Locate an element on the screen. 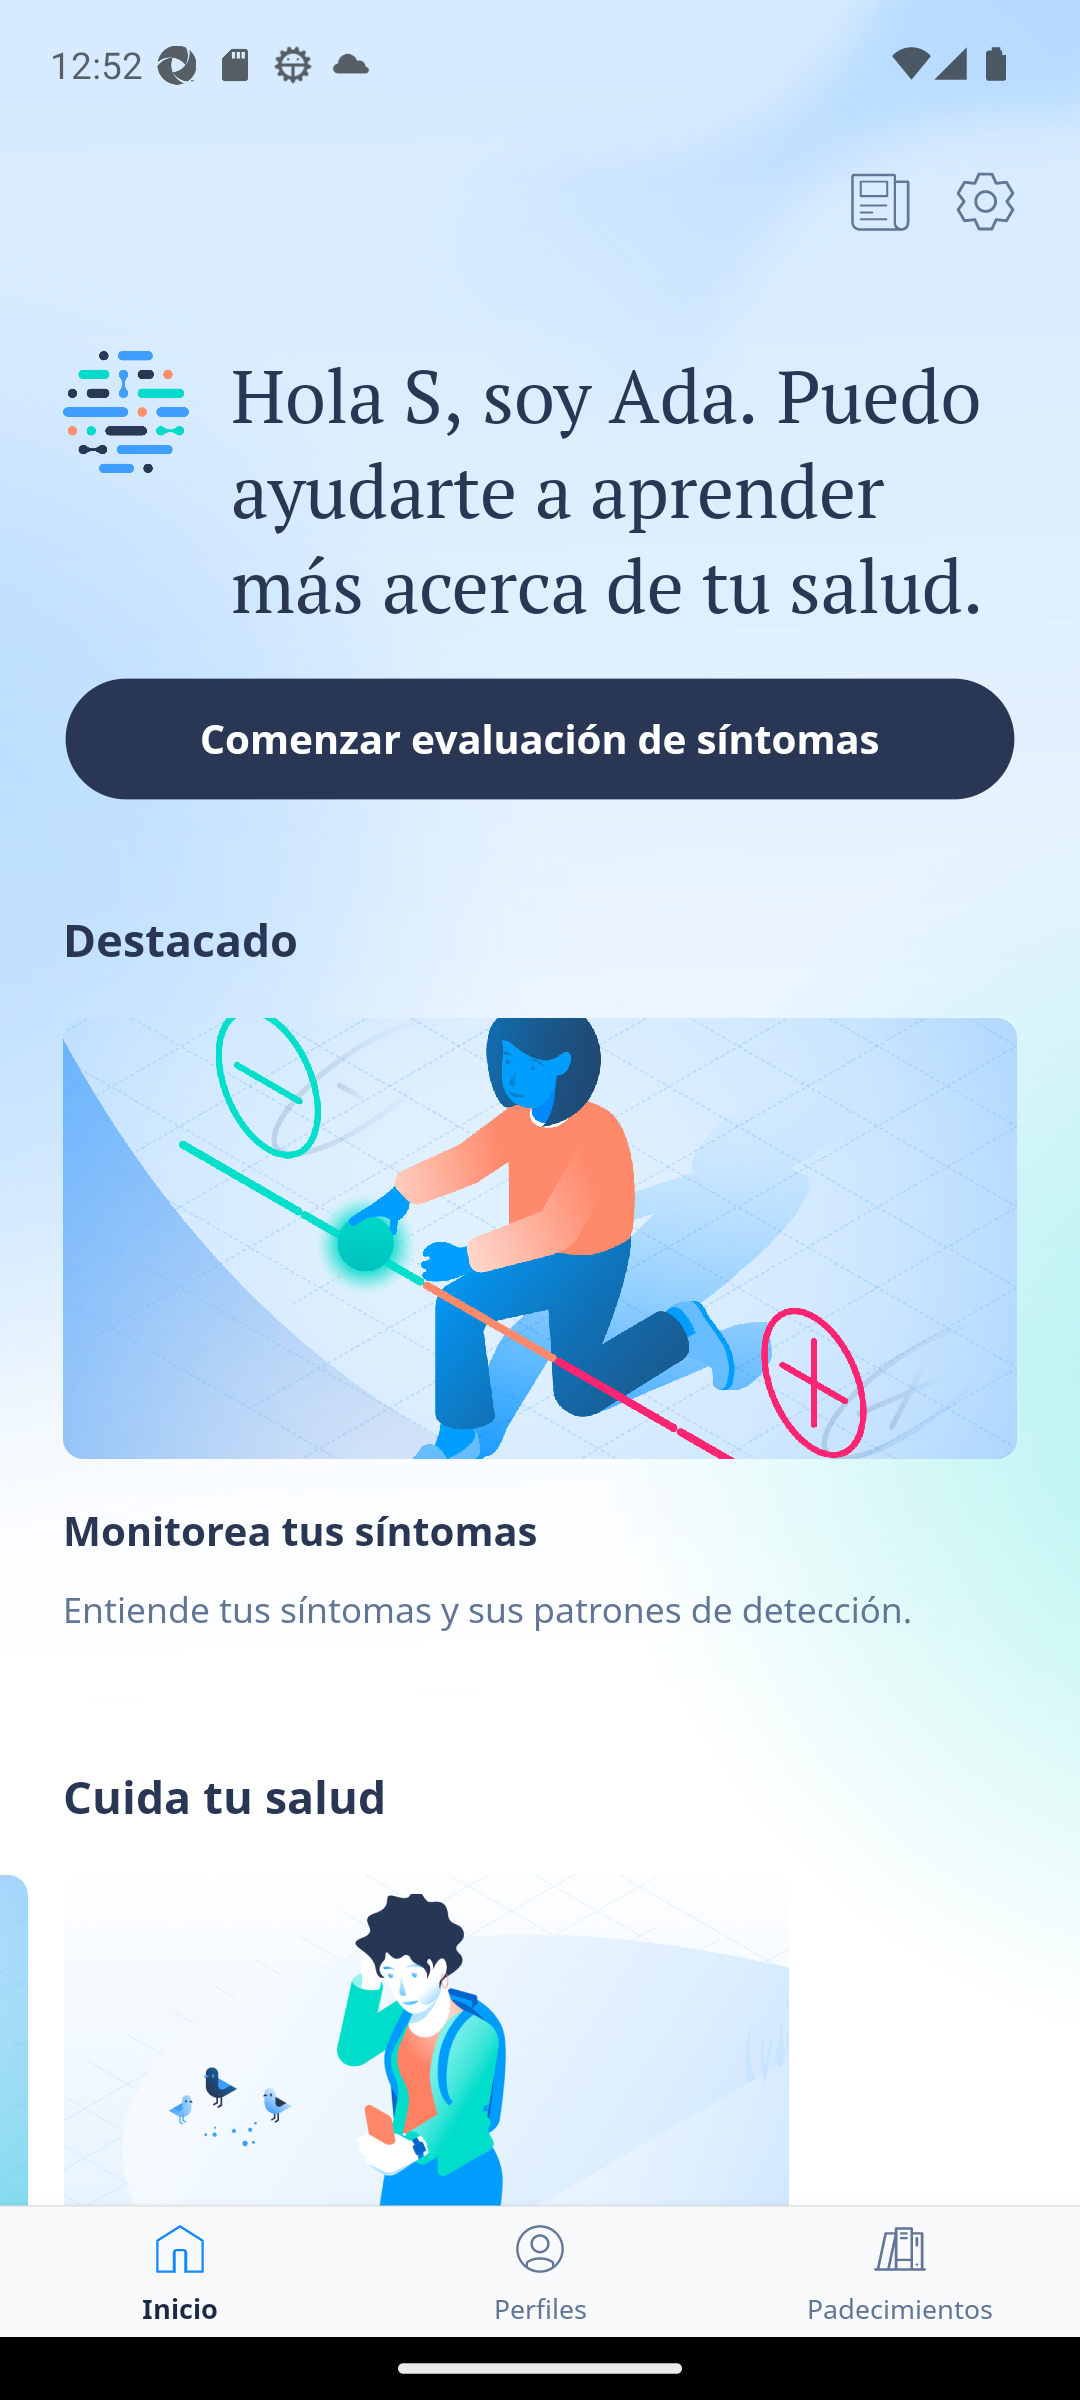 The image size is (1080, 2400). Inicio is located at coordinates (180, 2272).